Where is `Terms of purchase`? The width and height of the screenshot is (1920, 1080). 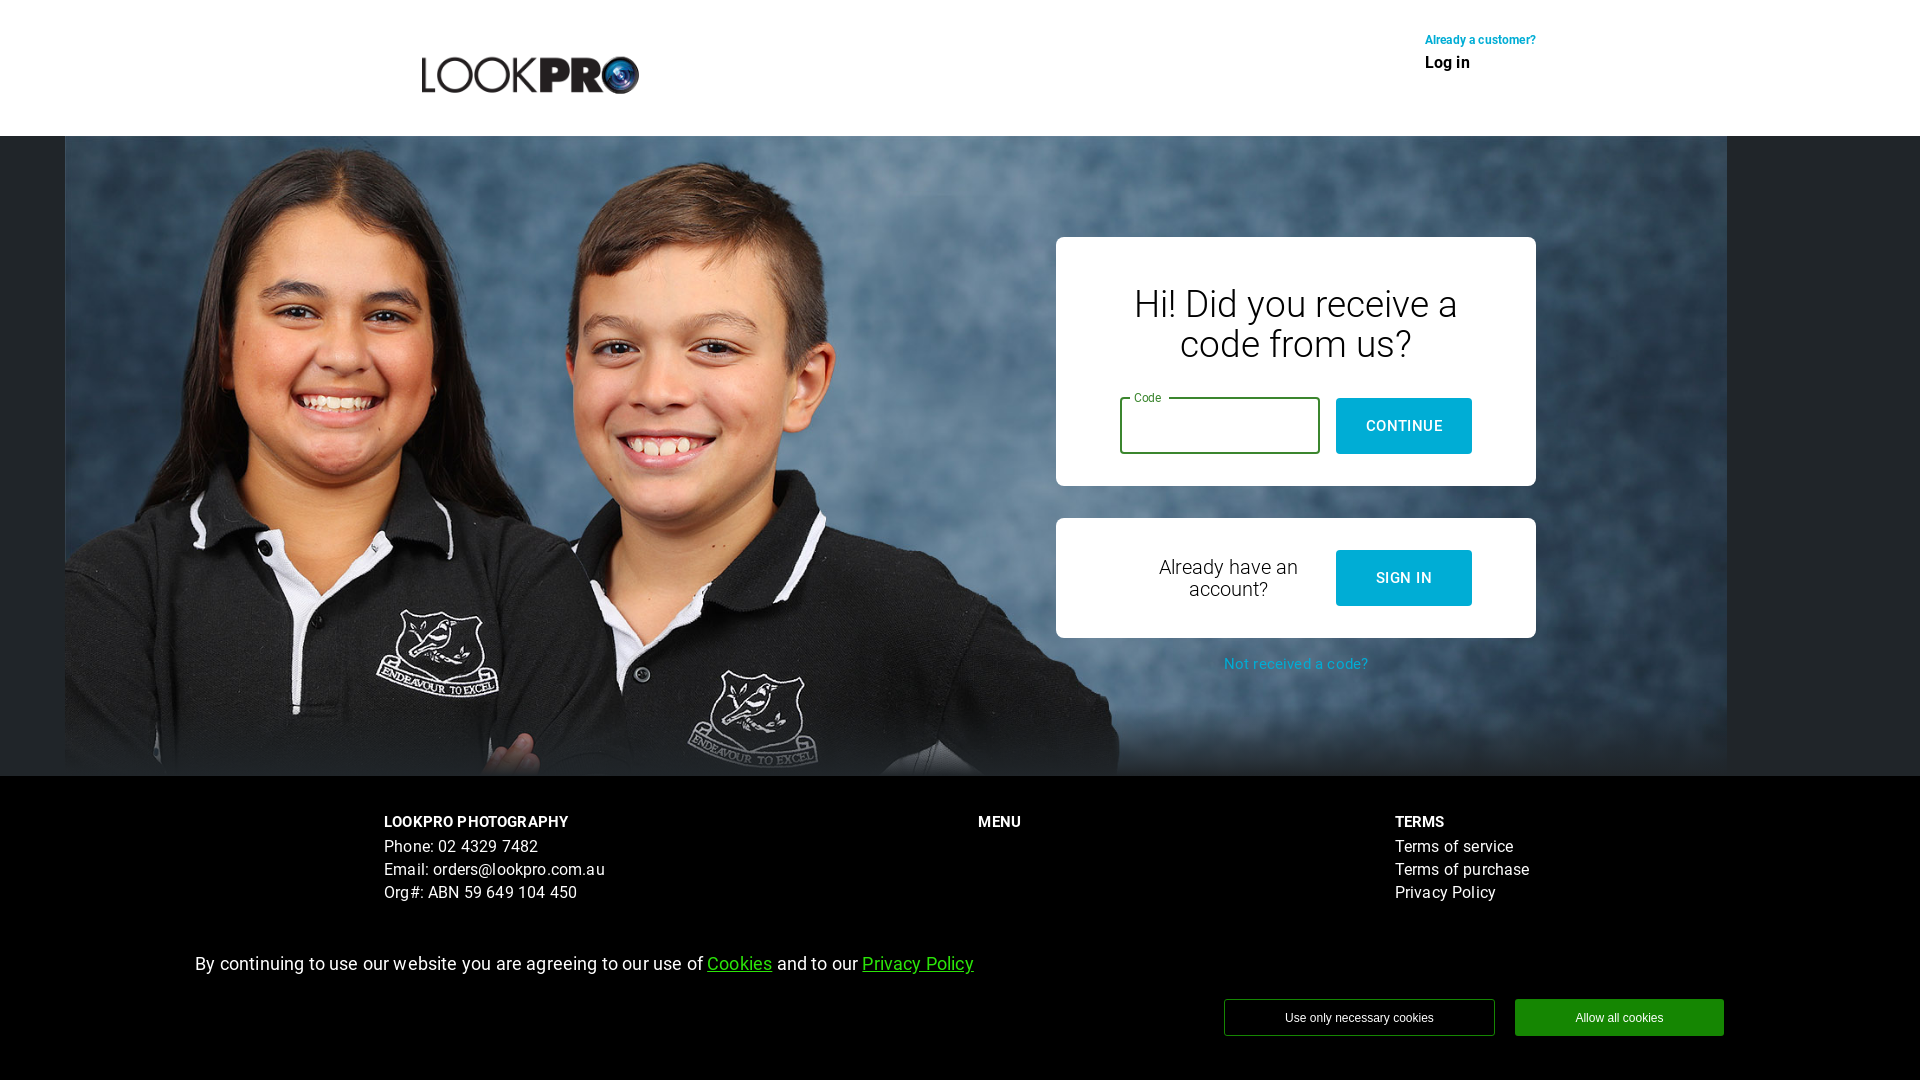
Terms of purchase is located at coordinates (1462, 870).